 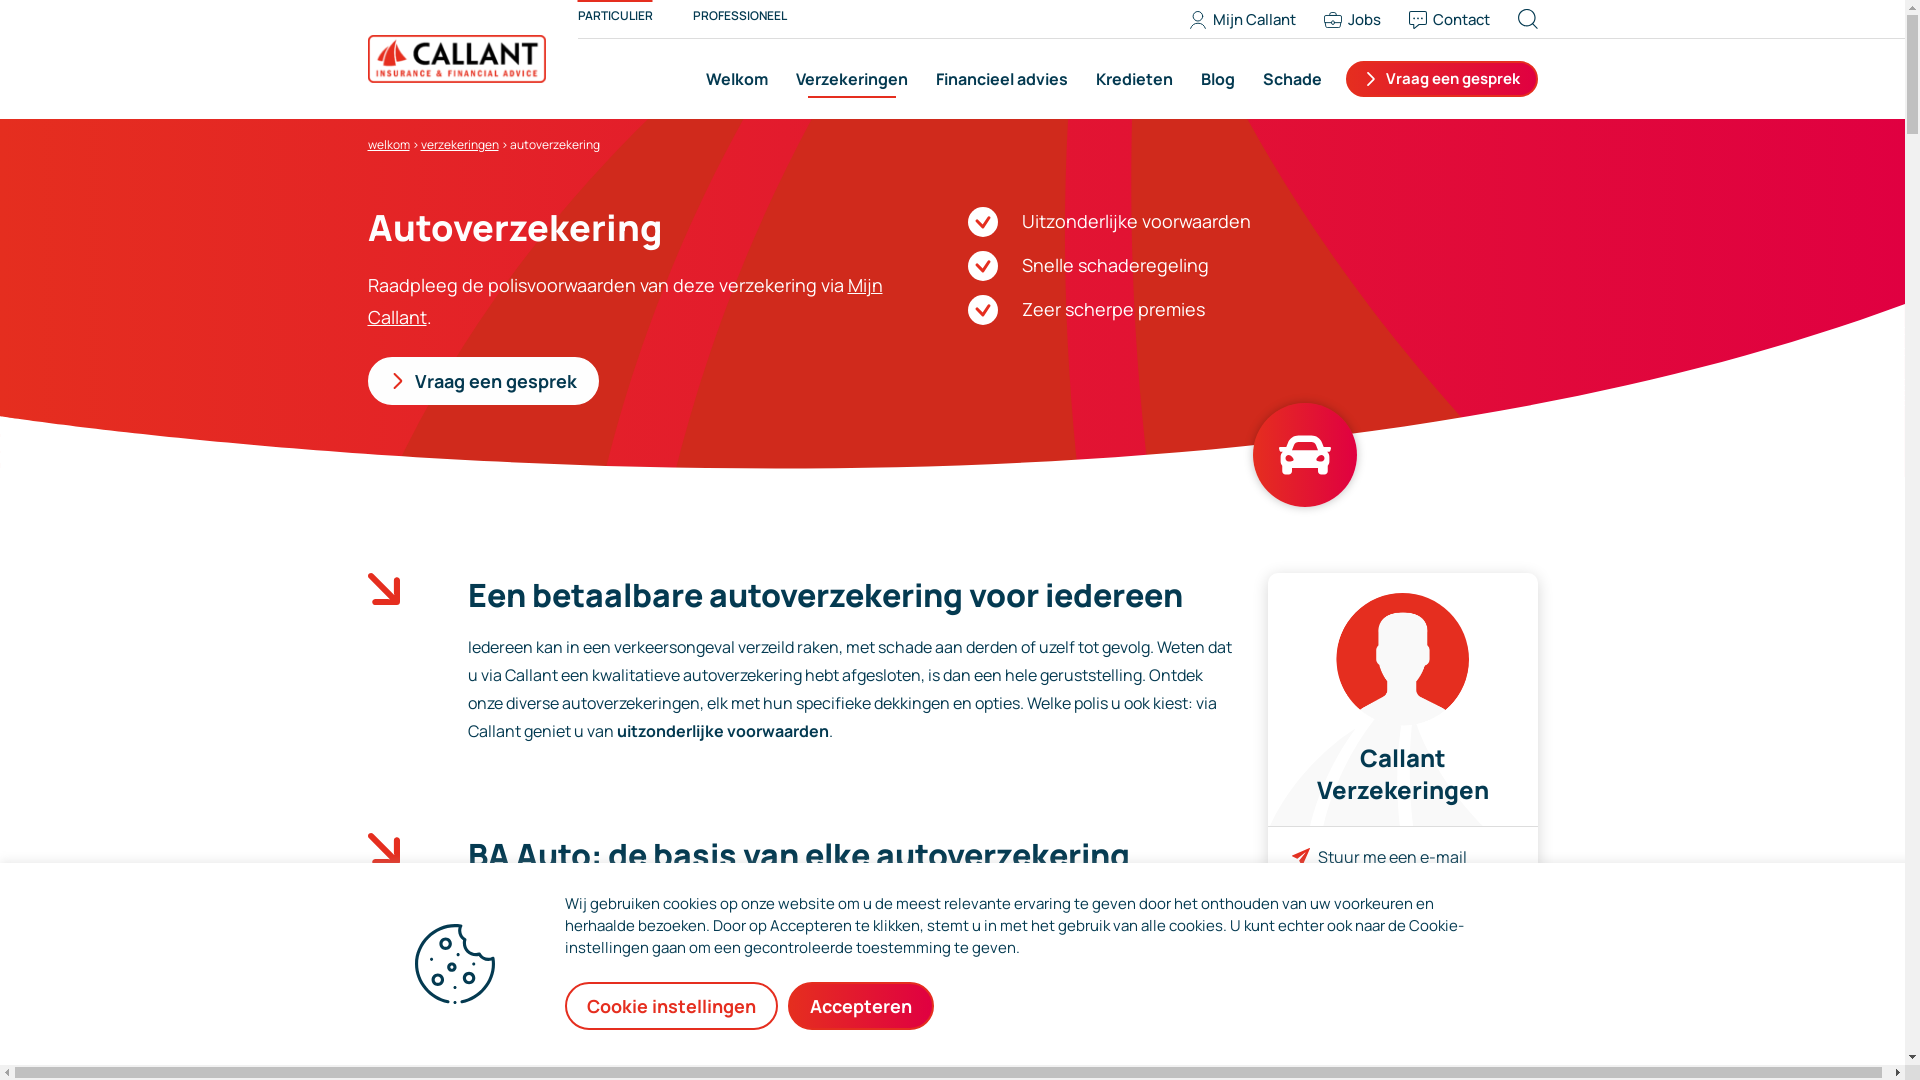 What do you see at coordinates (737, 79) in the screenshot?
I see `Welkom` at bounding box center [737, 79].